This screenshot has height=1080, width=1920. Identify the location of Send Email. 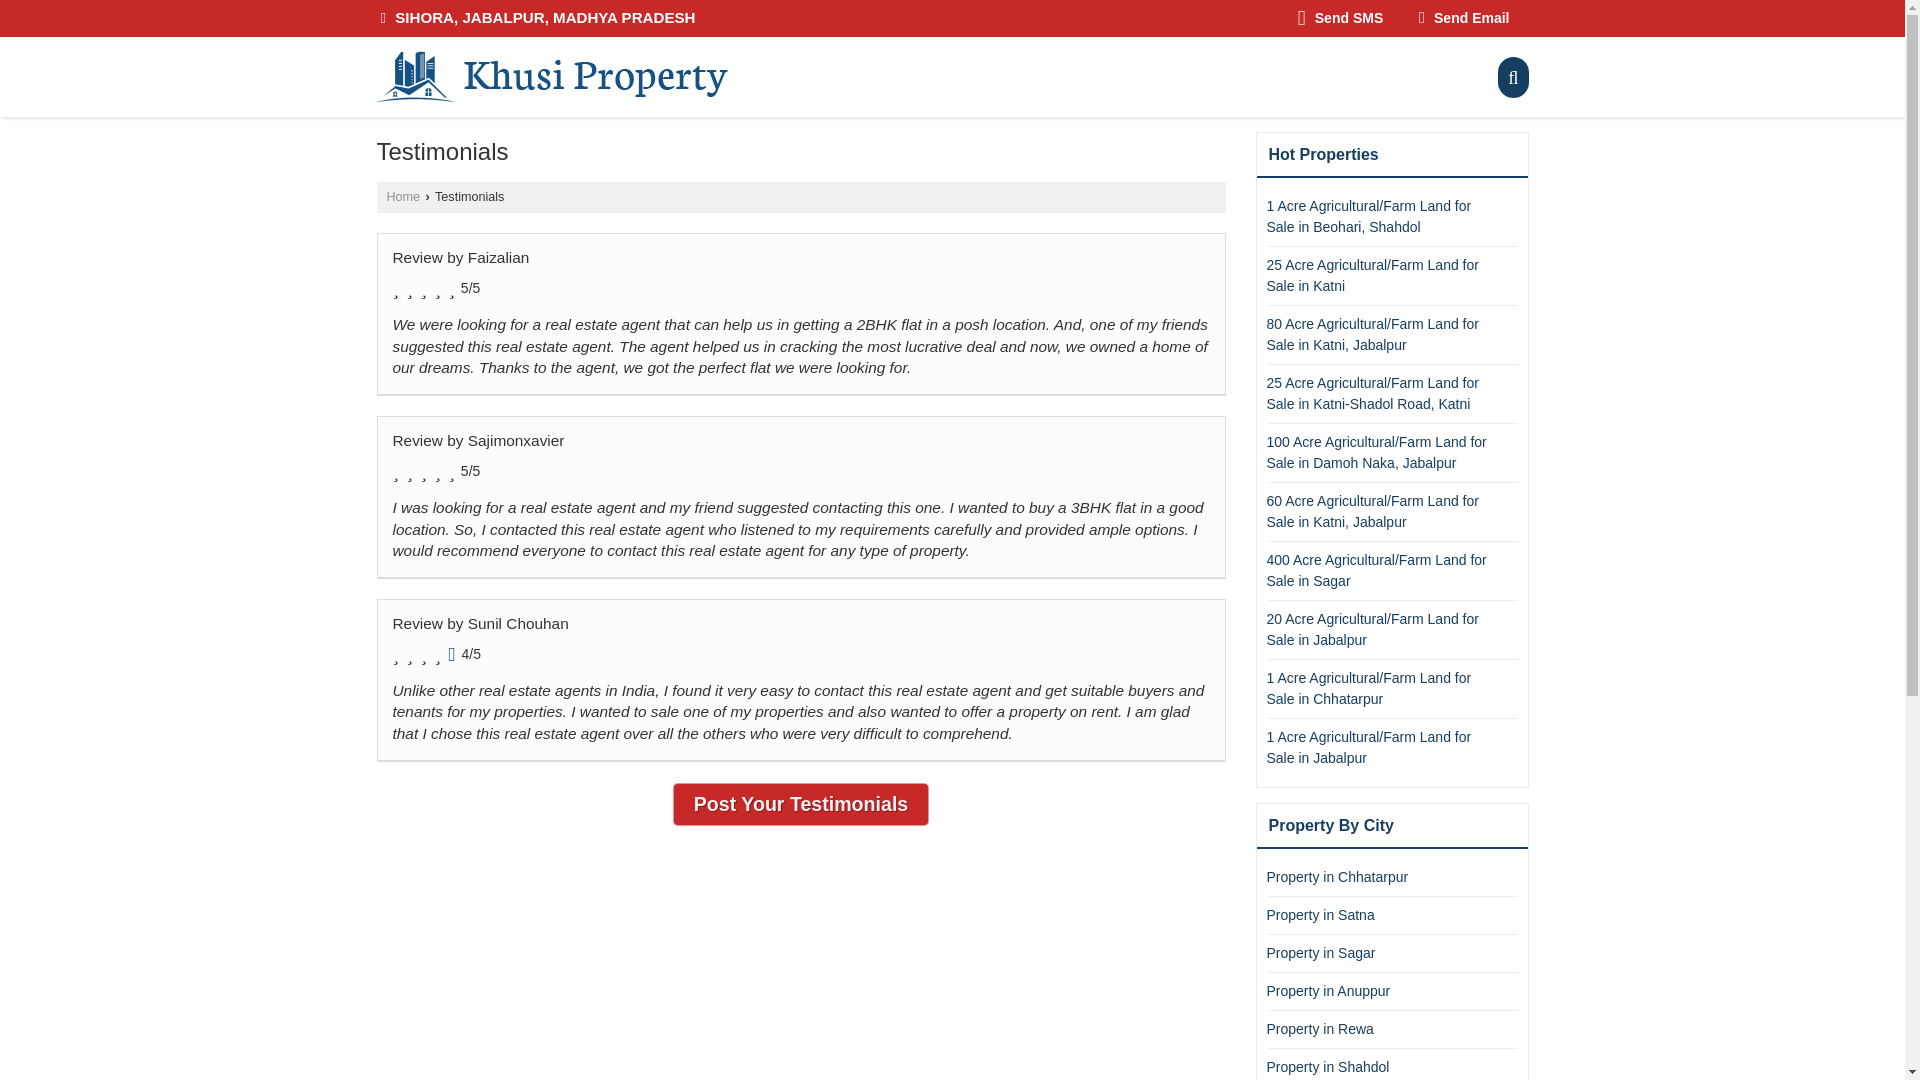
(1464, 18).